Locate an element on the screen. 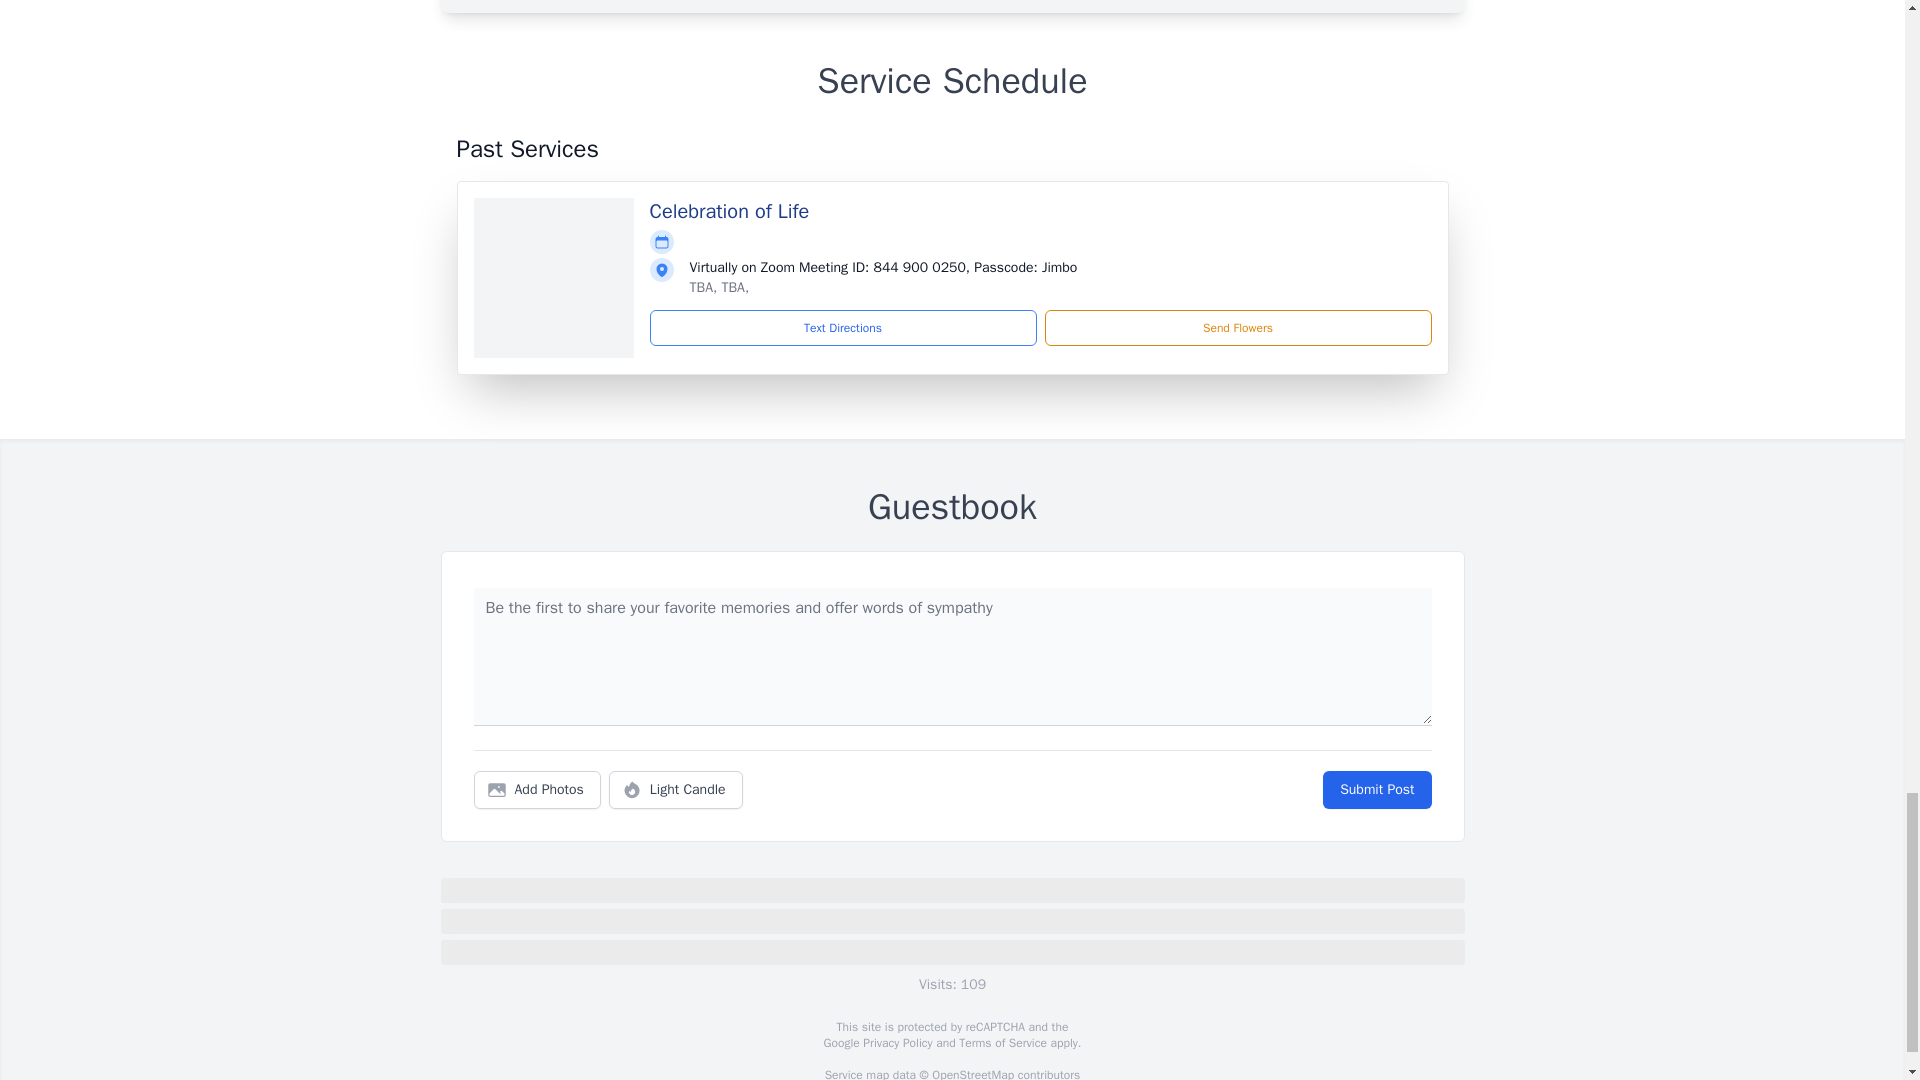 This screenshot has height=1080, width=1920. TBA, TBA, is located at coordinates (720, 286).